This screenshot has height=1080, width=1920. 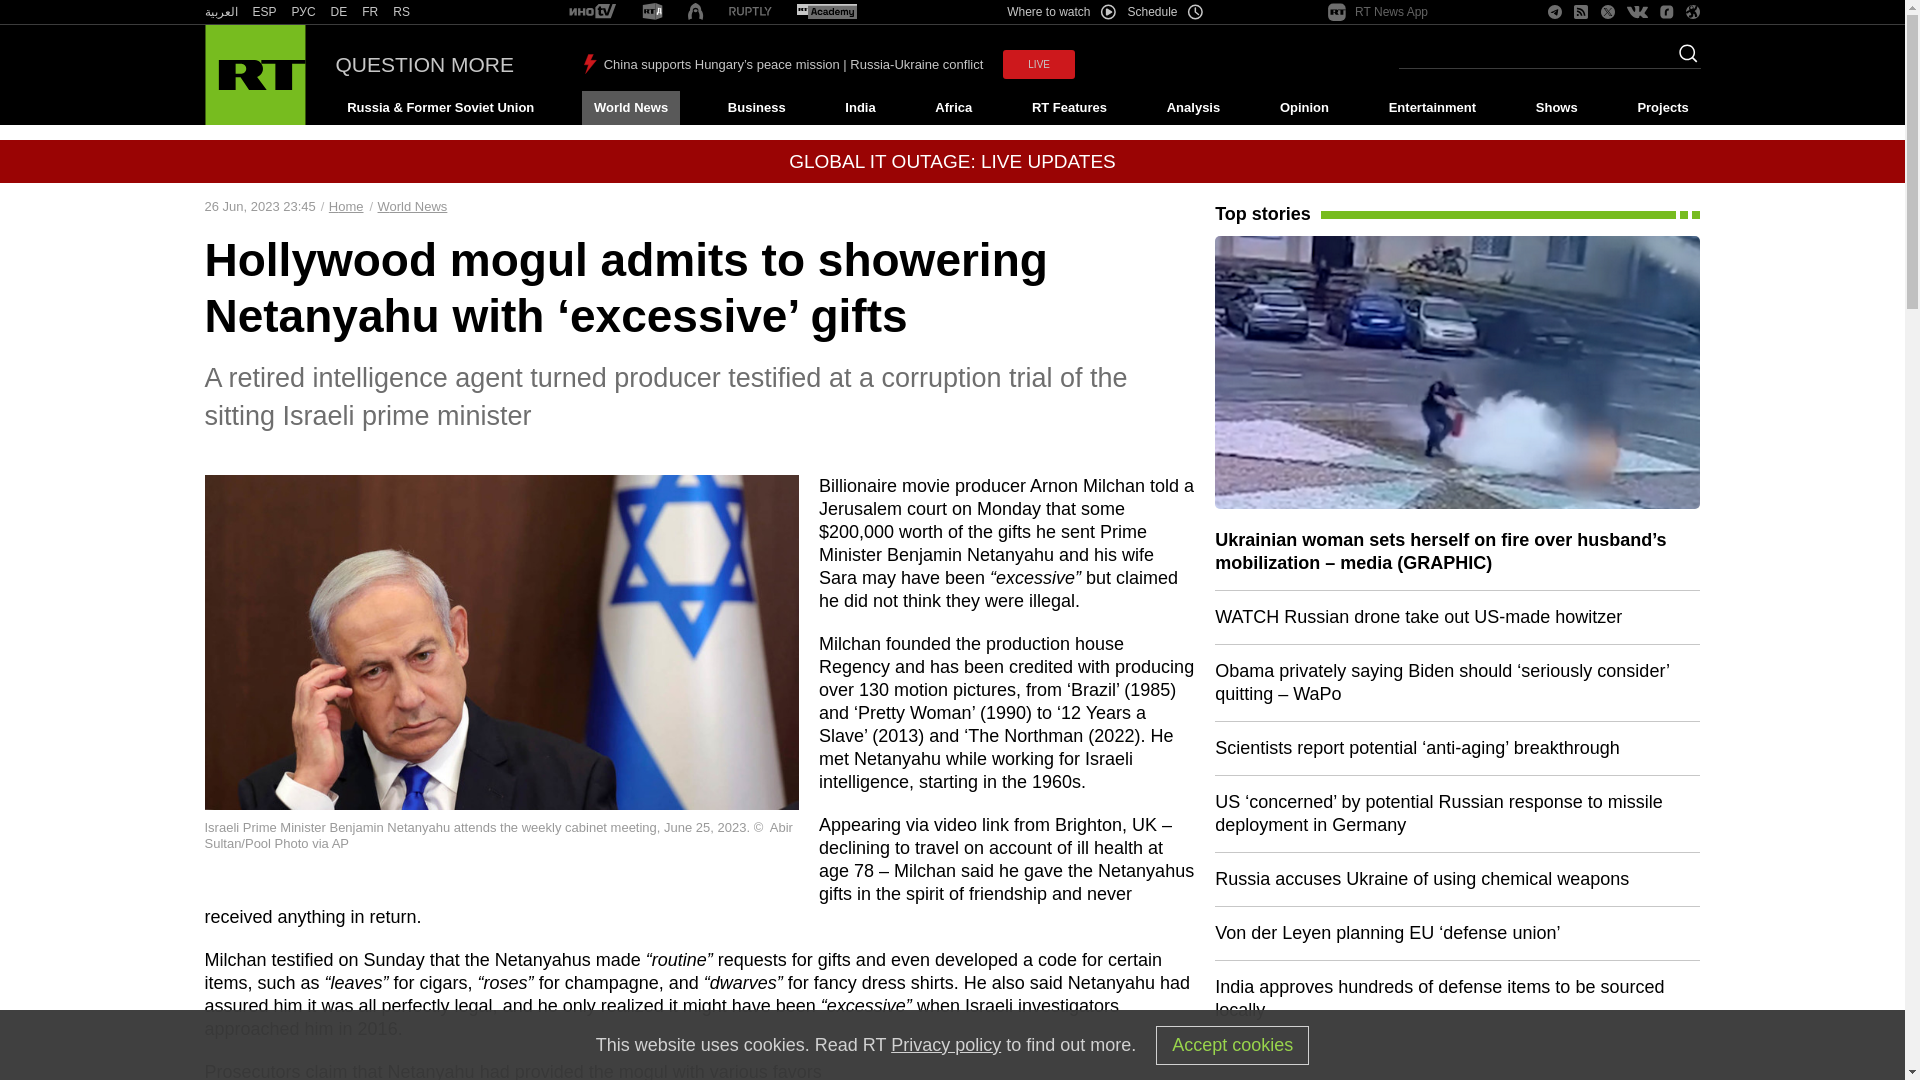 What do you see at coordinates (1432, 108) in the screenshot?
I see `Entertainment` at bounding box center [1432, 108].